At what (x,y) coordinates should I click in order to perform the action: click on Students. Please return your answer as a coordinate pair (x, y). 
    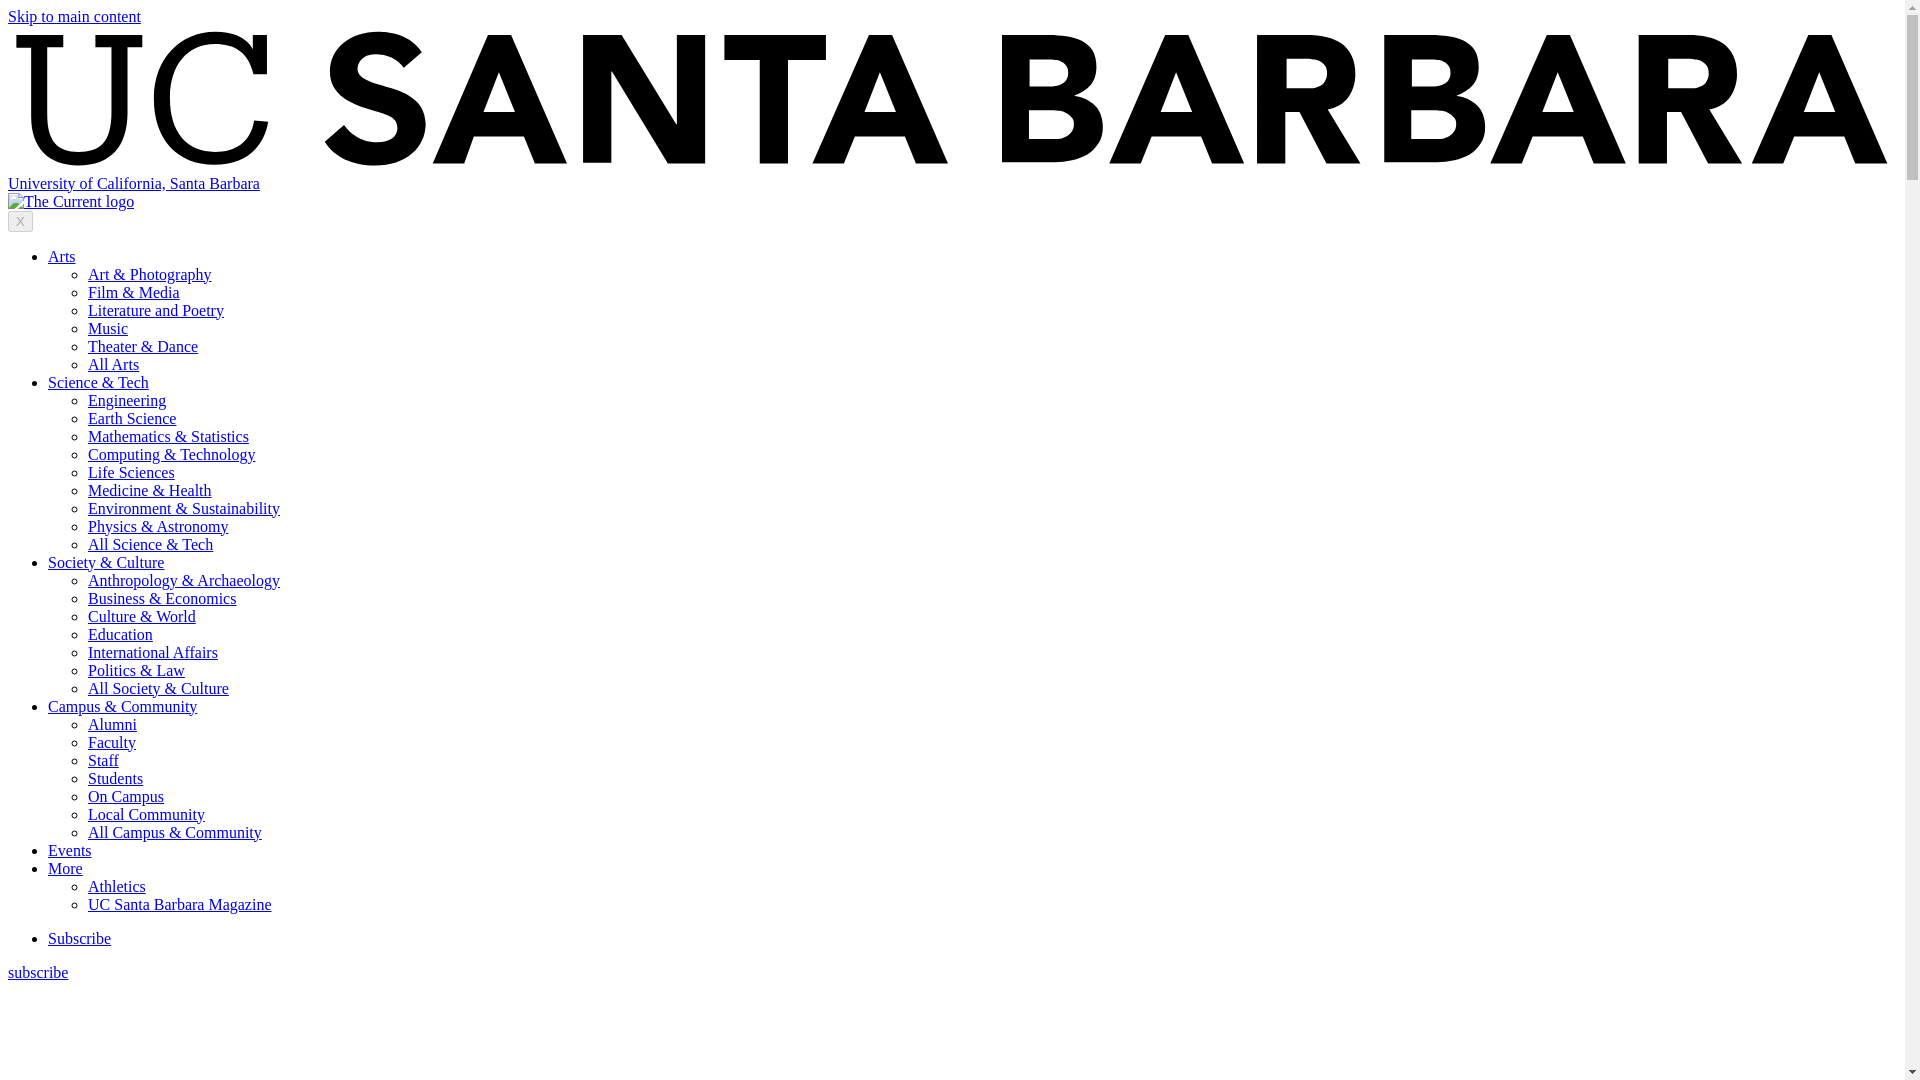
    Looking at the image, I should click on (115, 778).